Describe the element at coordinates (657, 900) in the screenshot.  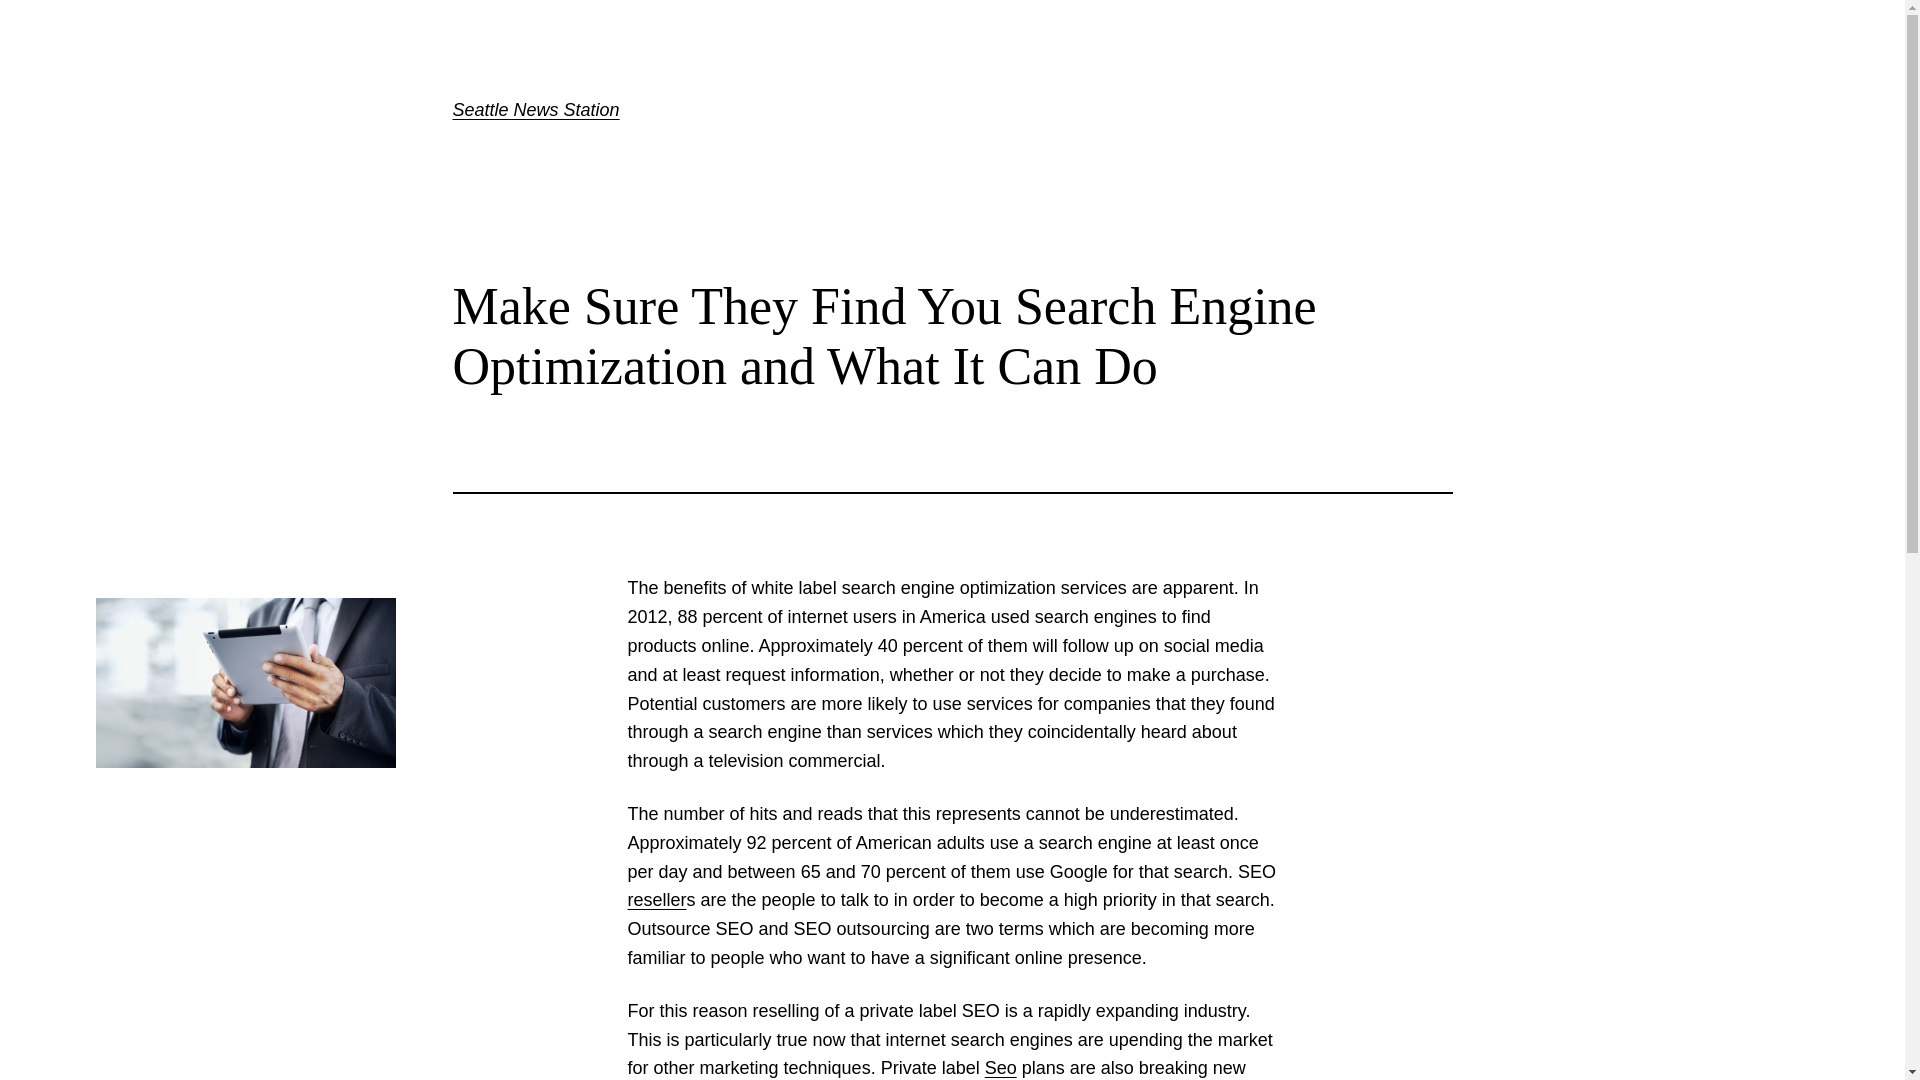
I see `reseller` at that location.